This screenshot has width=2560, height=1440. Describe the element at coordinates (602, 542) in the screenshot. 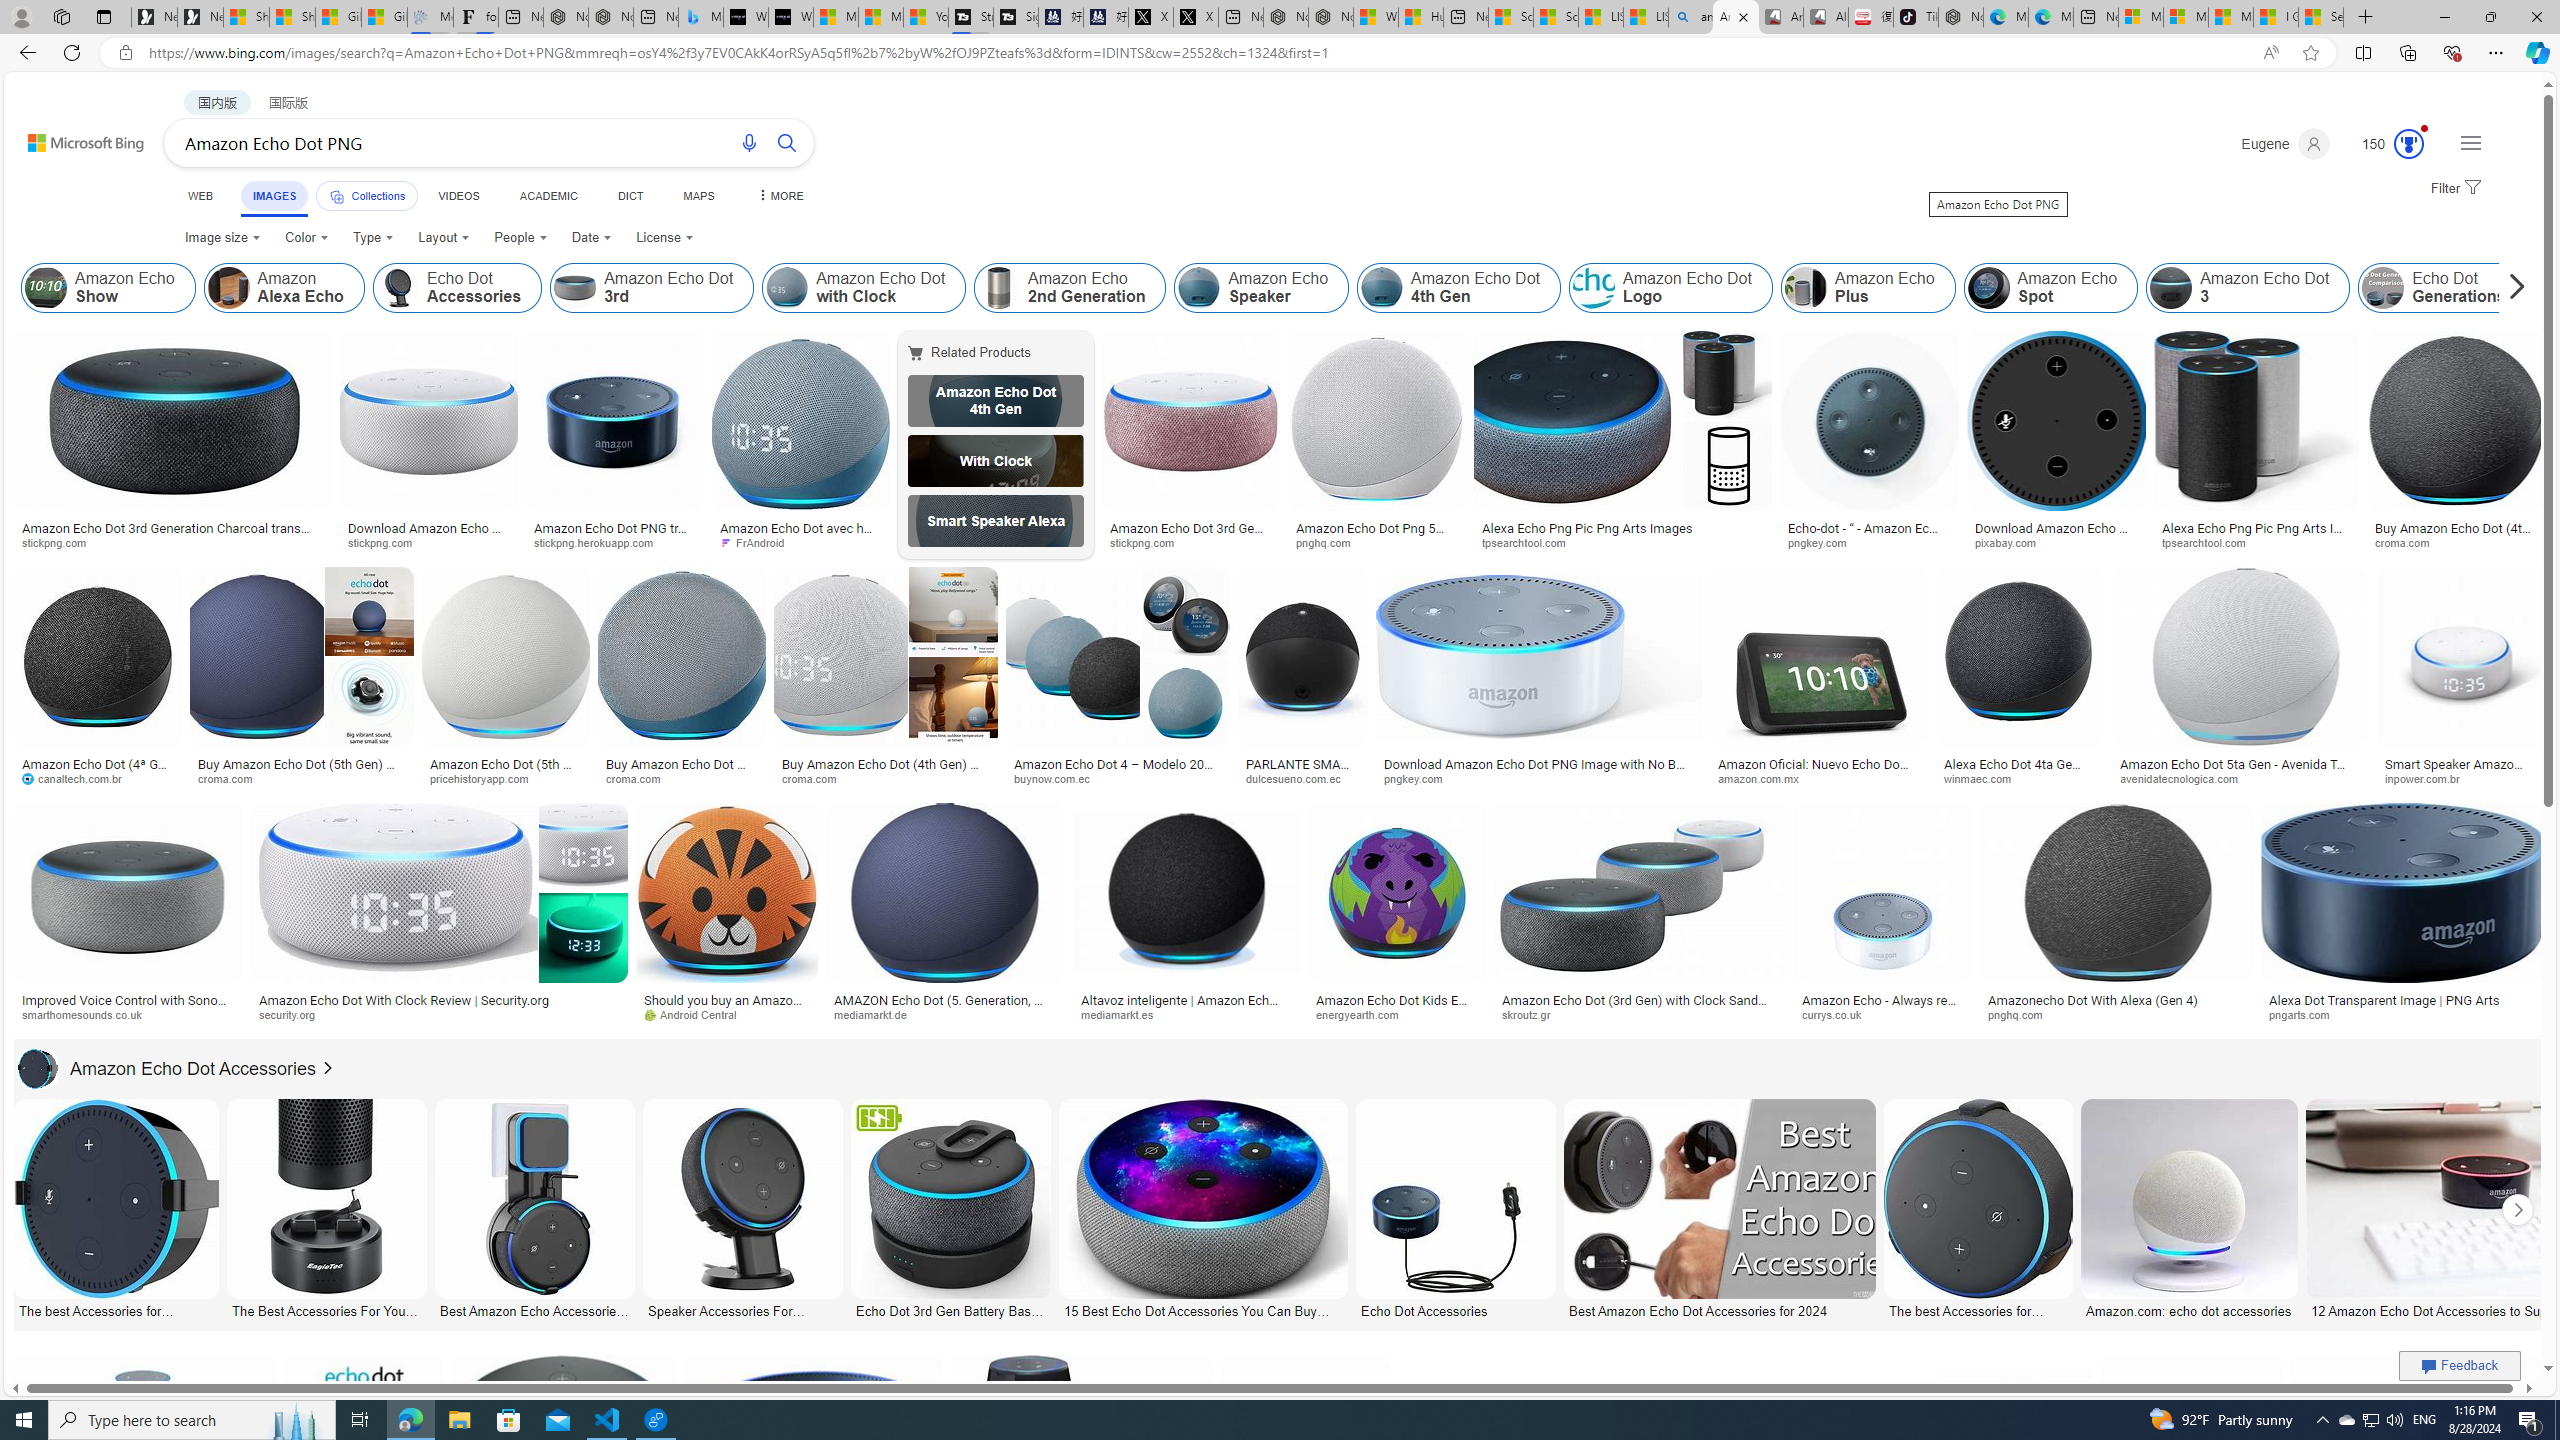

I see `stickpng.herokuapp.com` at that location.